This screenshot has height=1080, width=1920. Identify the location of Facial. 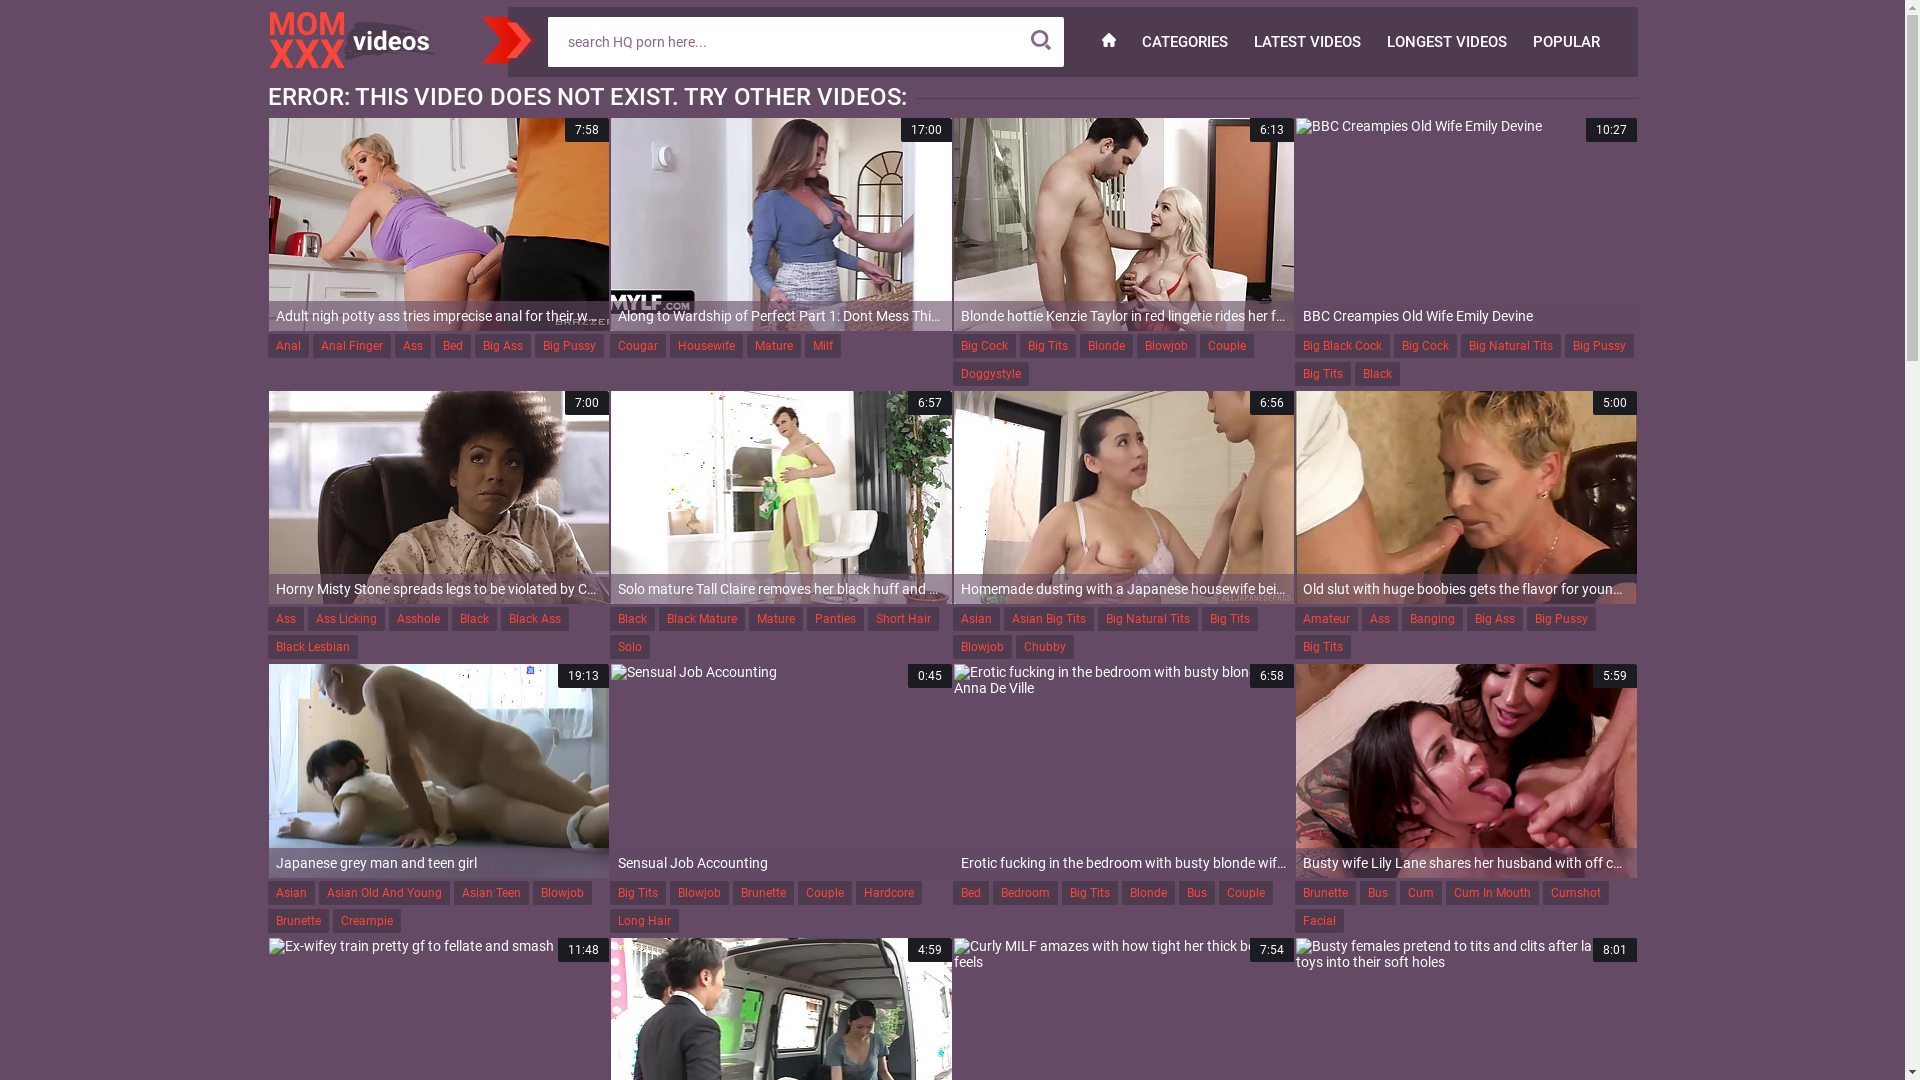
(1320, 921).